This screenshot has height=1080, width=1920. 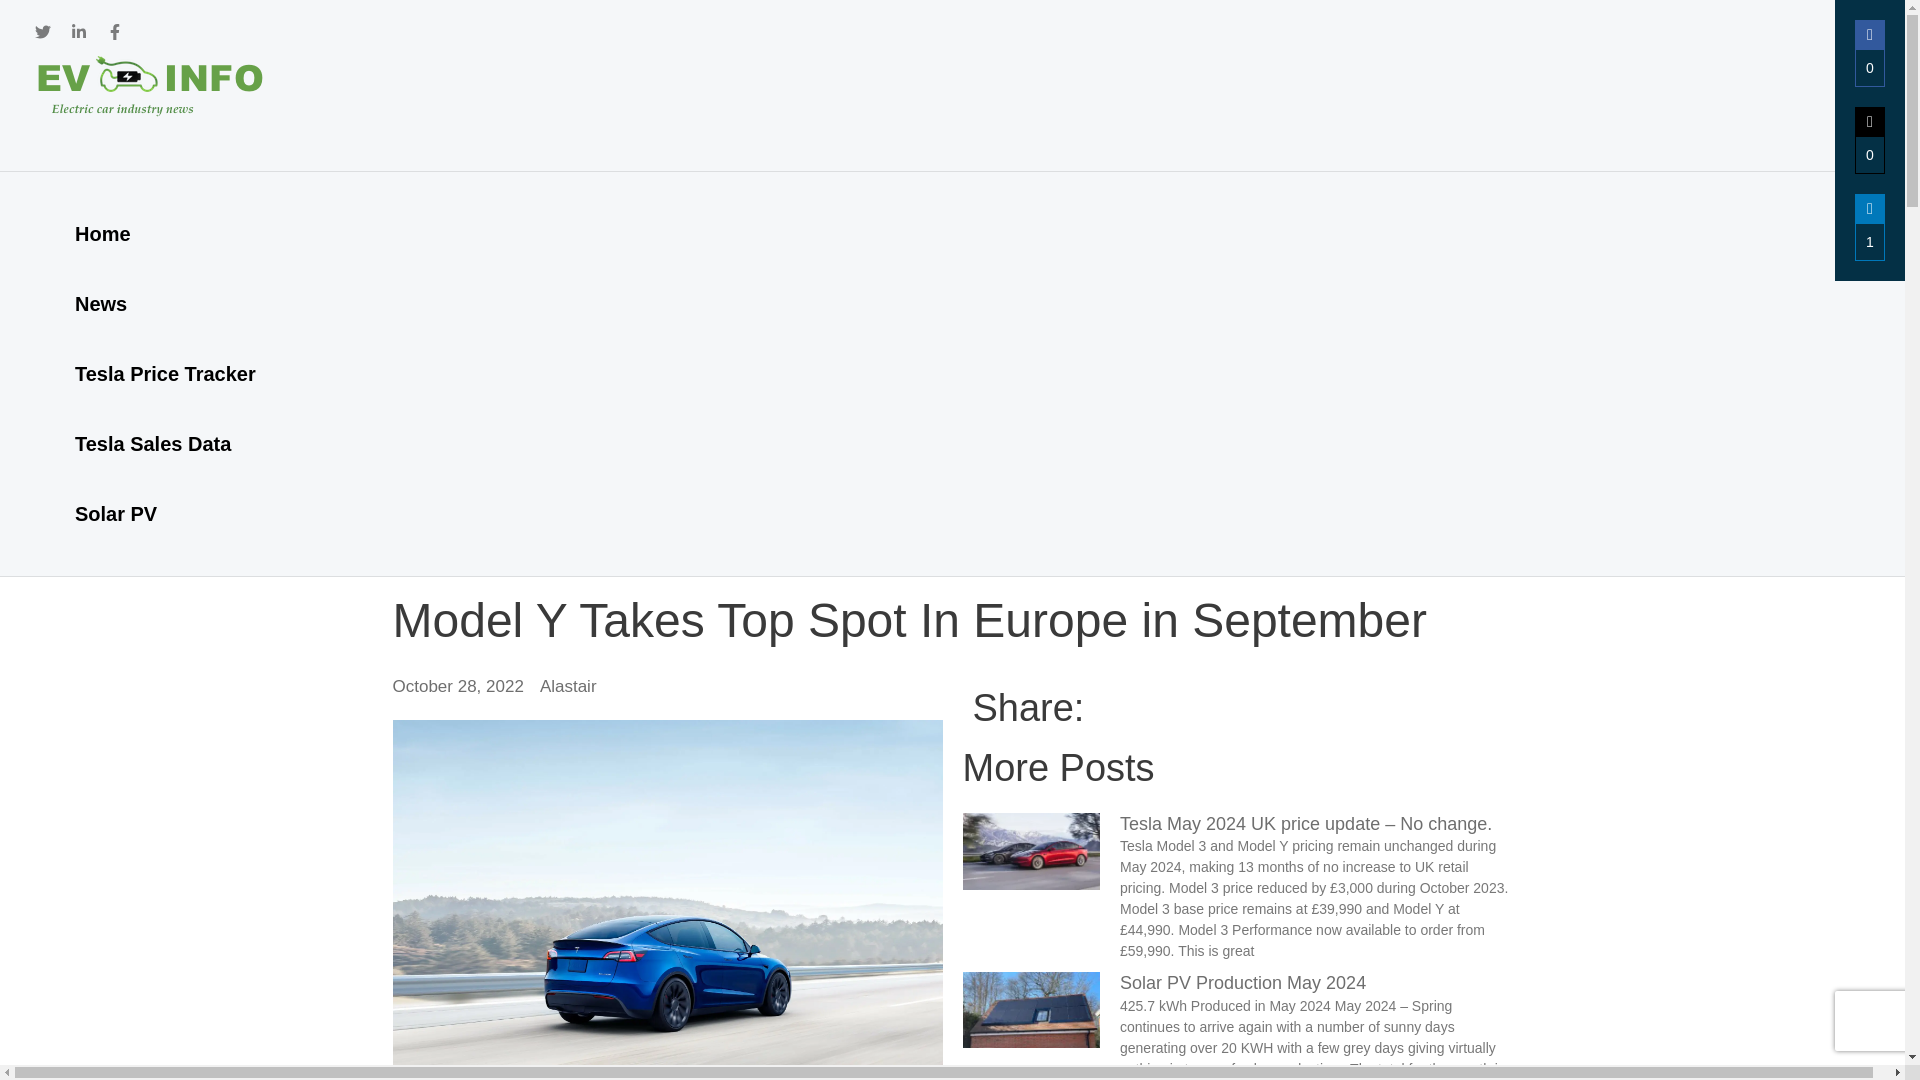 I want to click on Solar PV, so click(x=164, y=514).